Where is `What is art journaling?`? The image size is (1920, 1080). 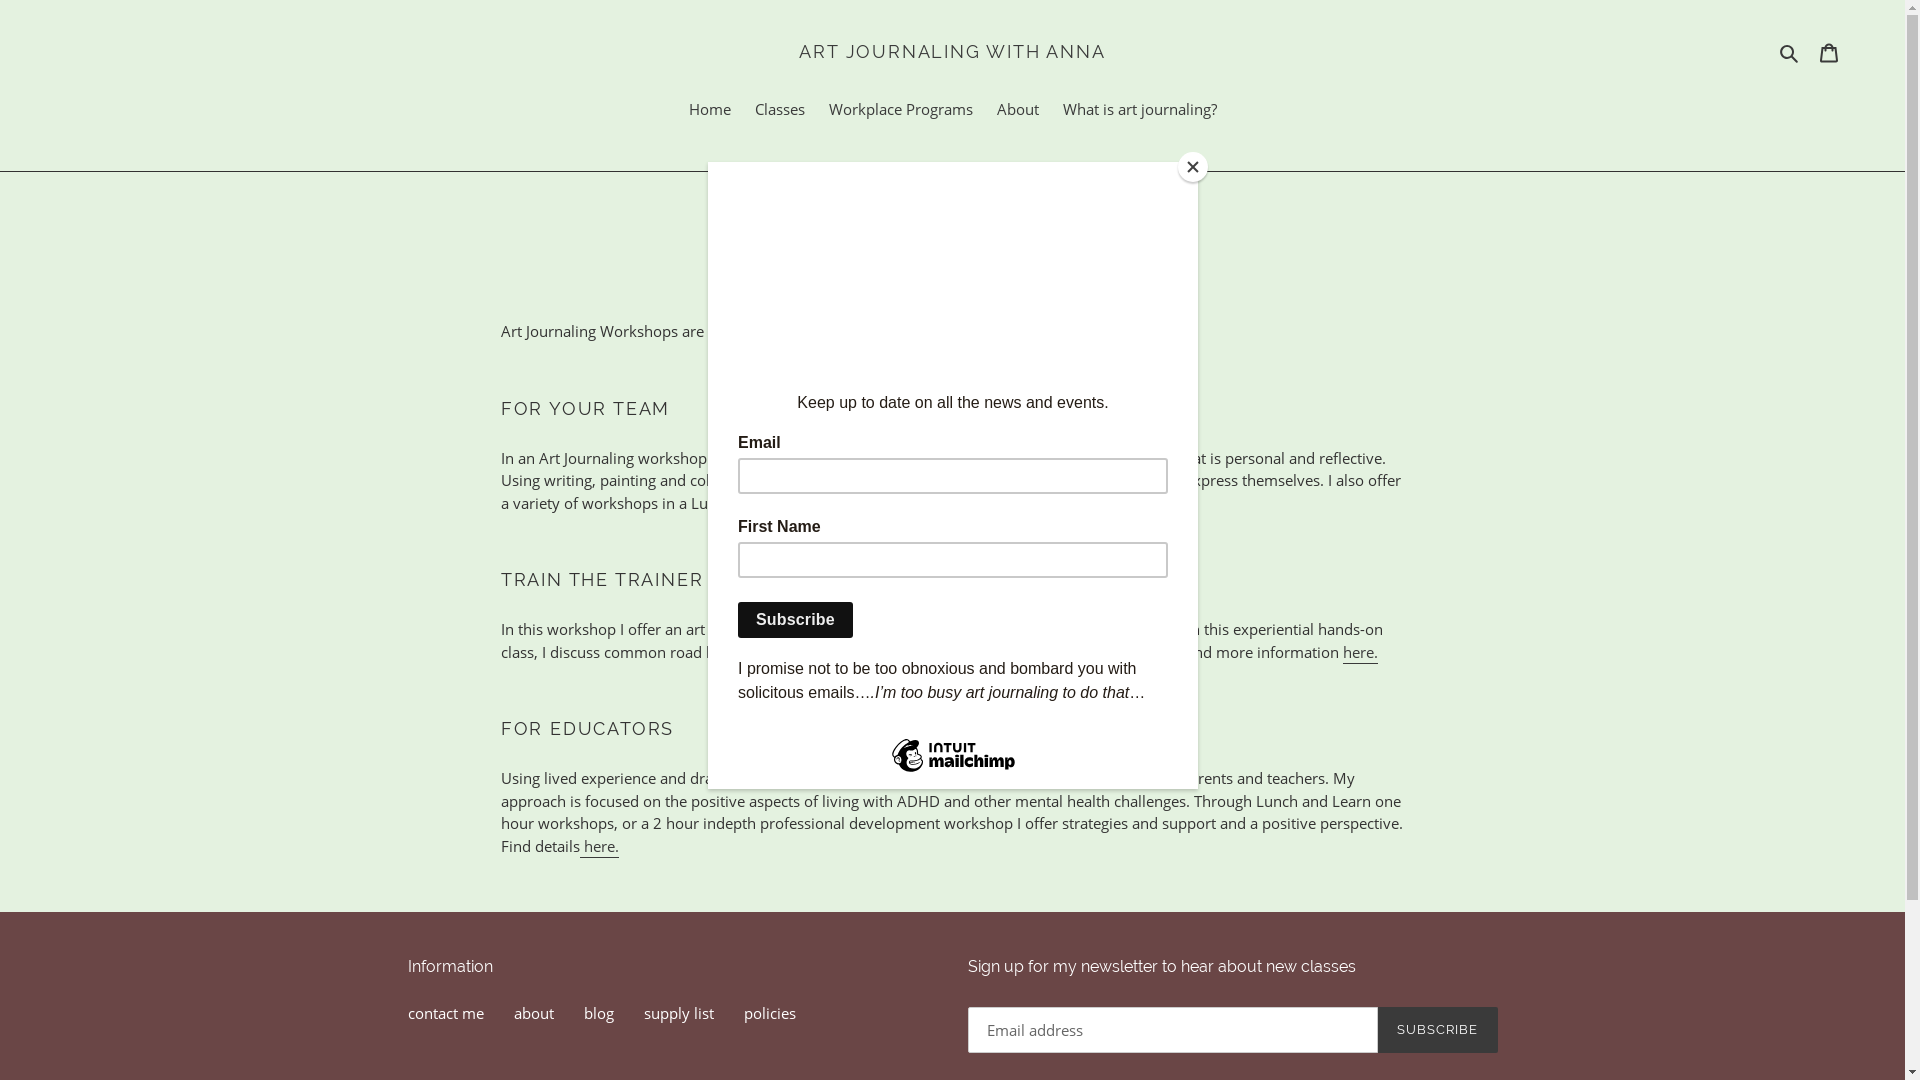
What is art journaling? is located at coordinates (1139, 111).